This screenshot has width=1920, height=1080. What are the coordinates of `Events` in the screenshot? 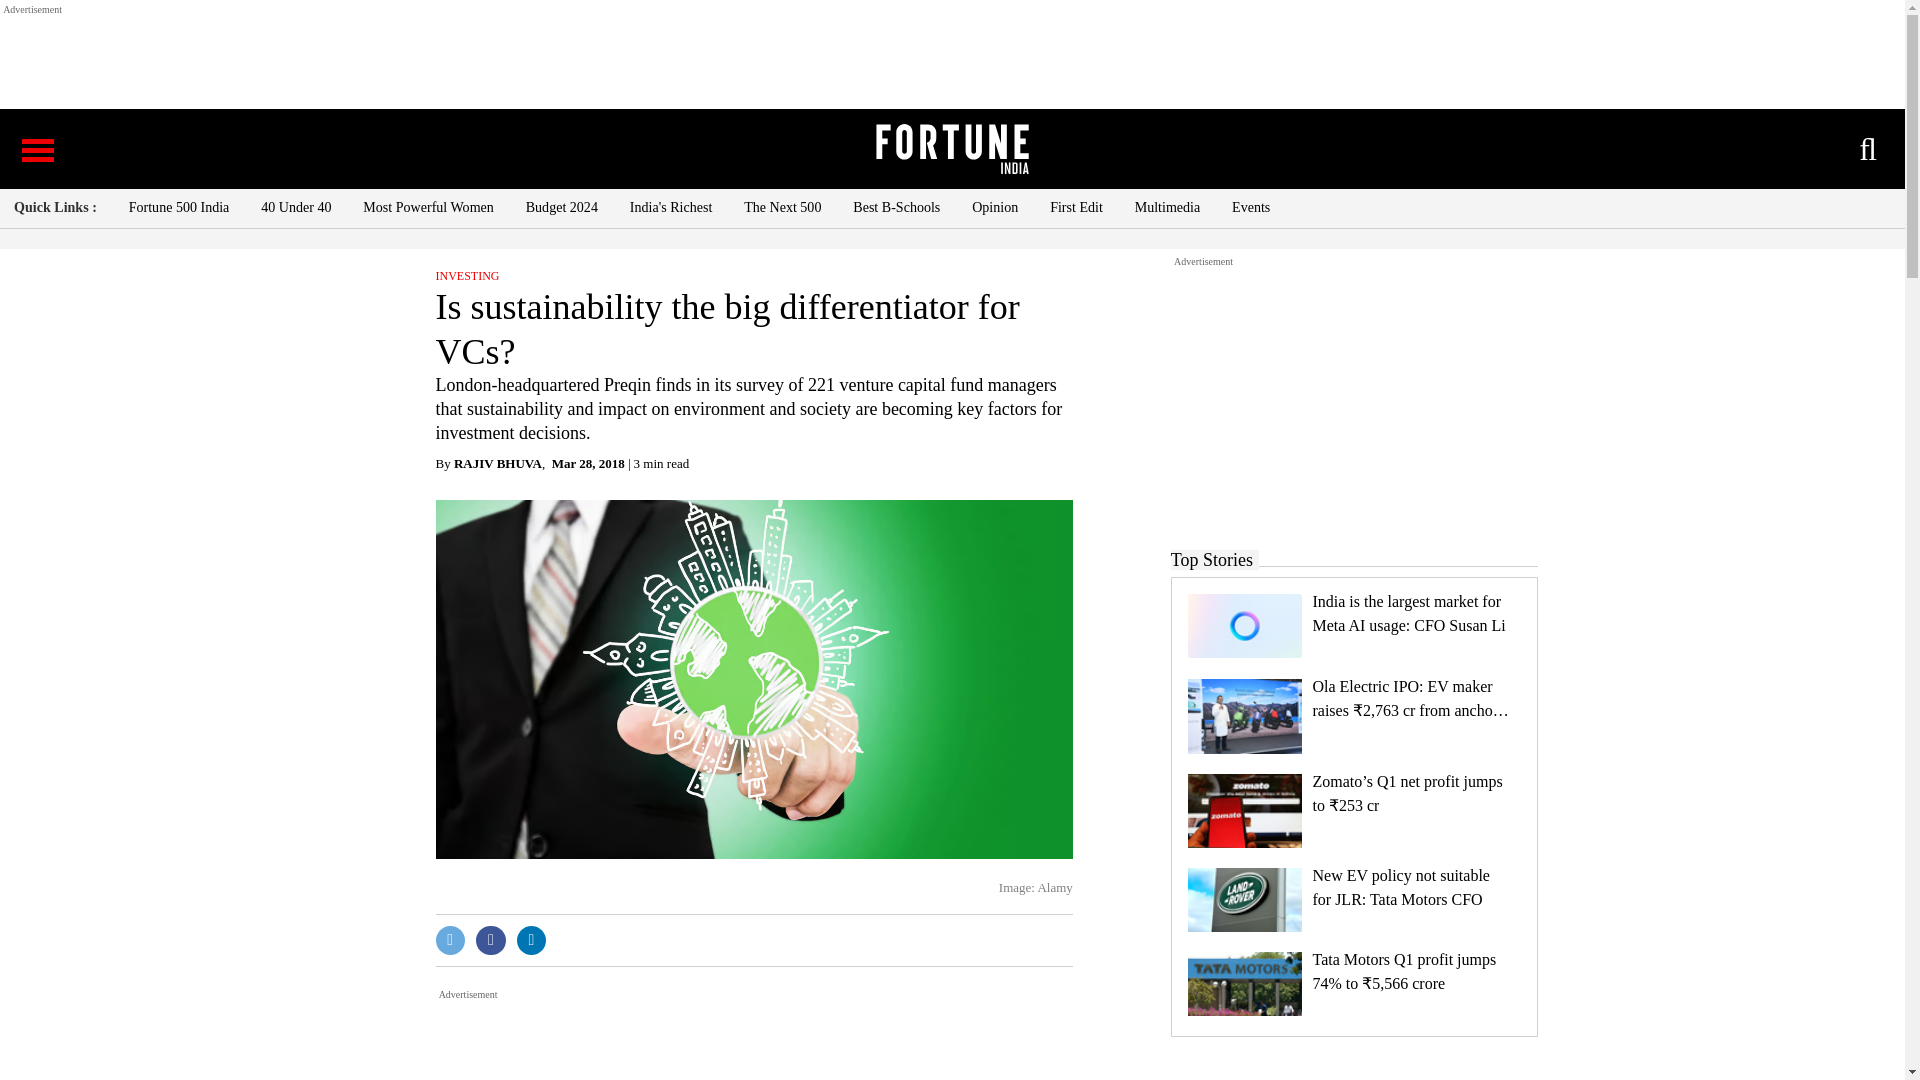 It's located at (1250, 208).